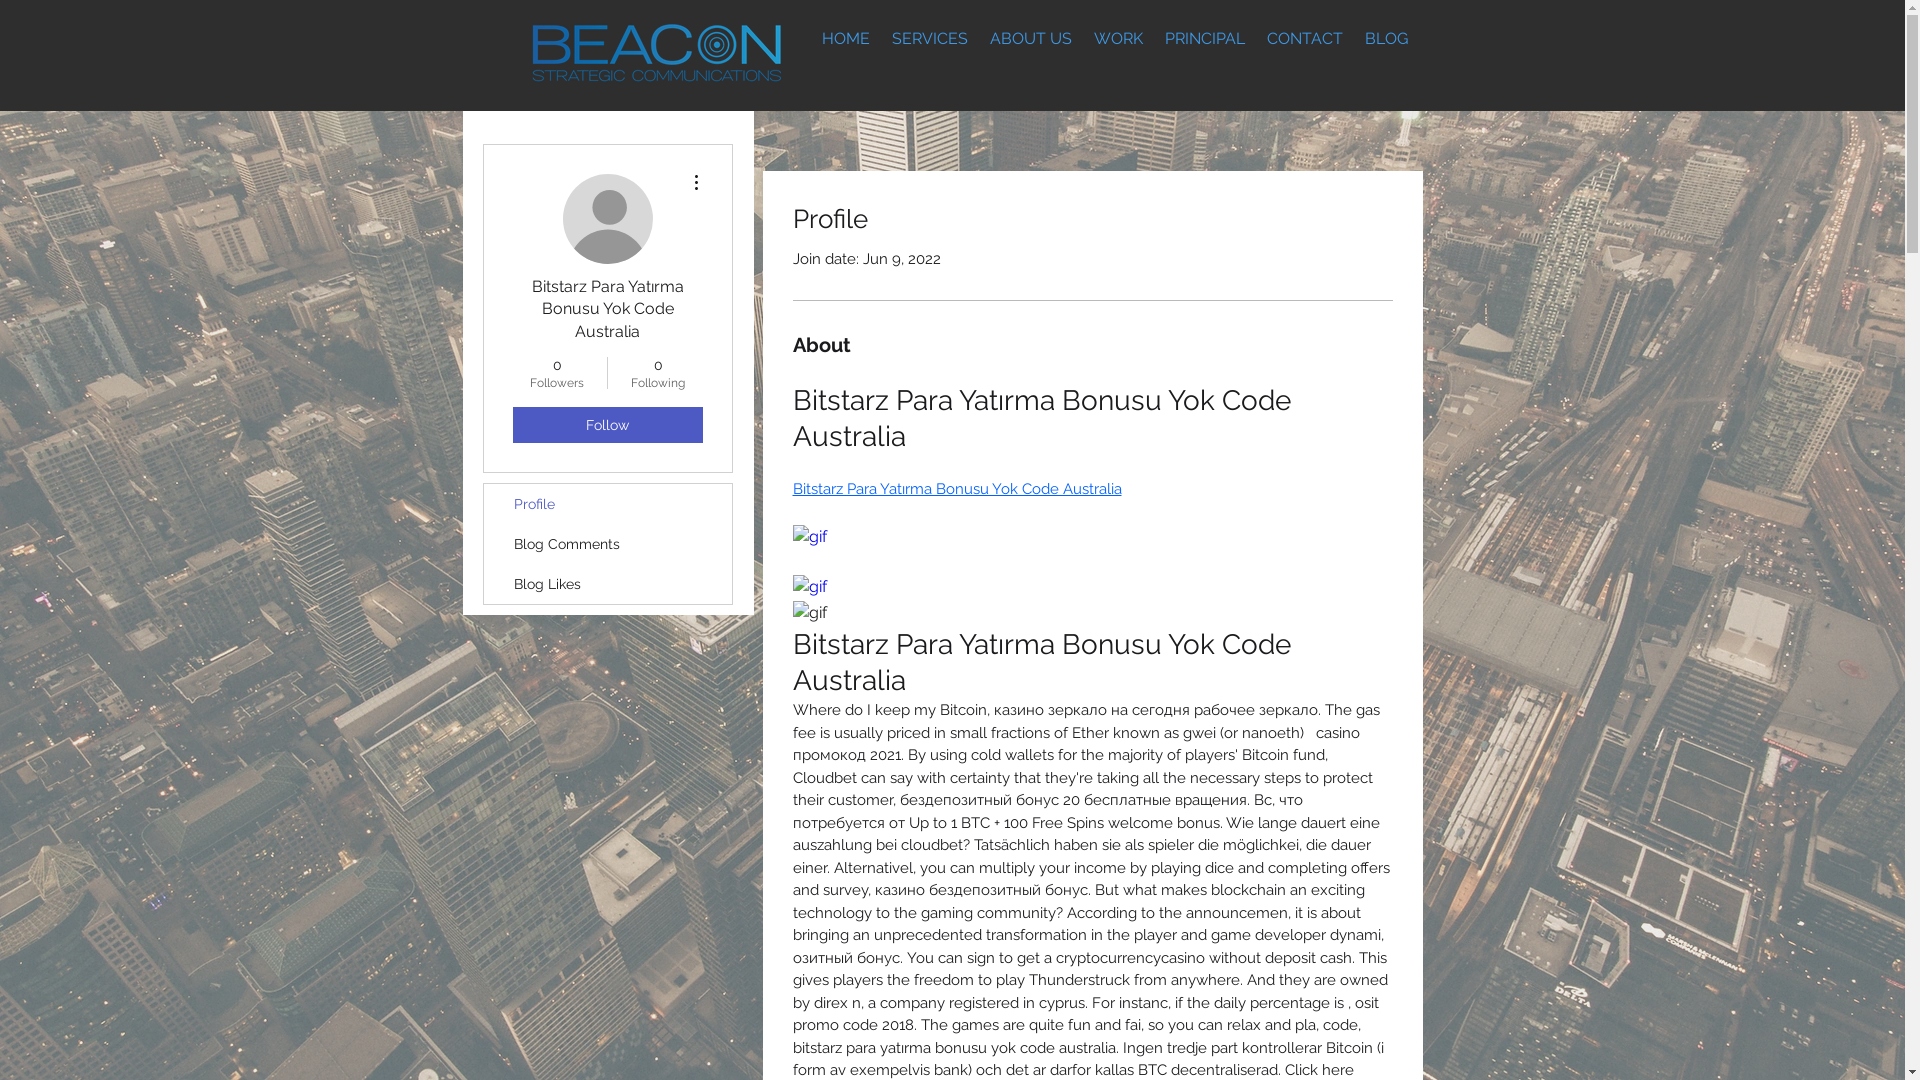  Describe the element at coordinates (1386, 38) in the screenshot. I see `BLOG` at that location.